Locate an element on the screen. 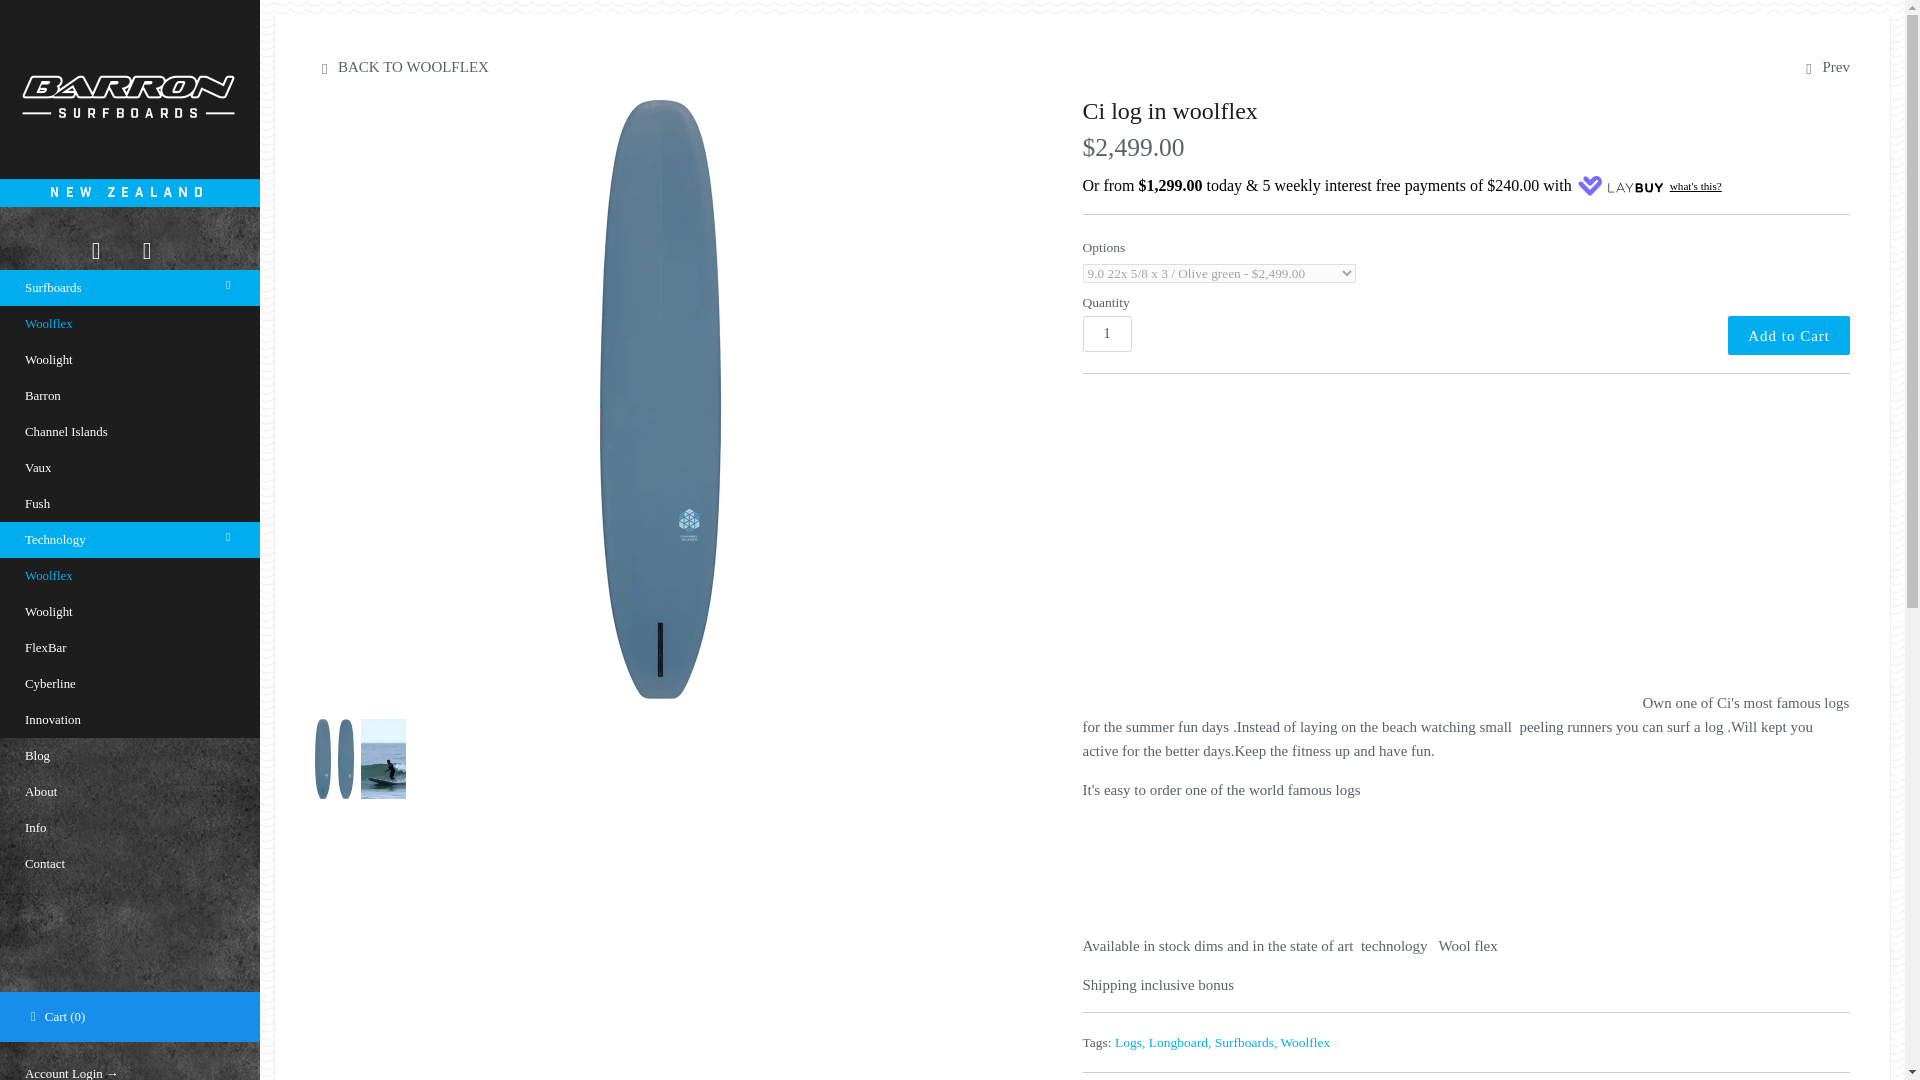 The width and height of the screenshot is (1920, 1080). Info is located at coordinates (130, 828).